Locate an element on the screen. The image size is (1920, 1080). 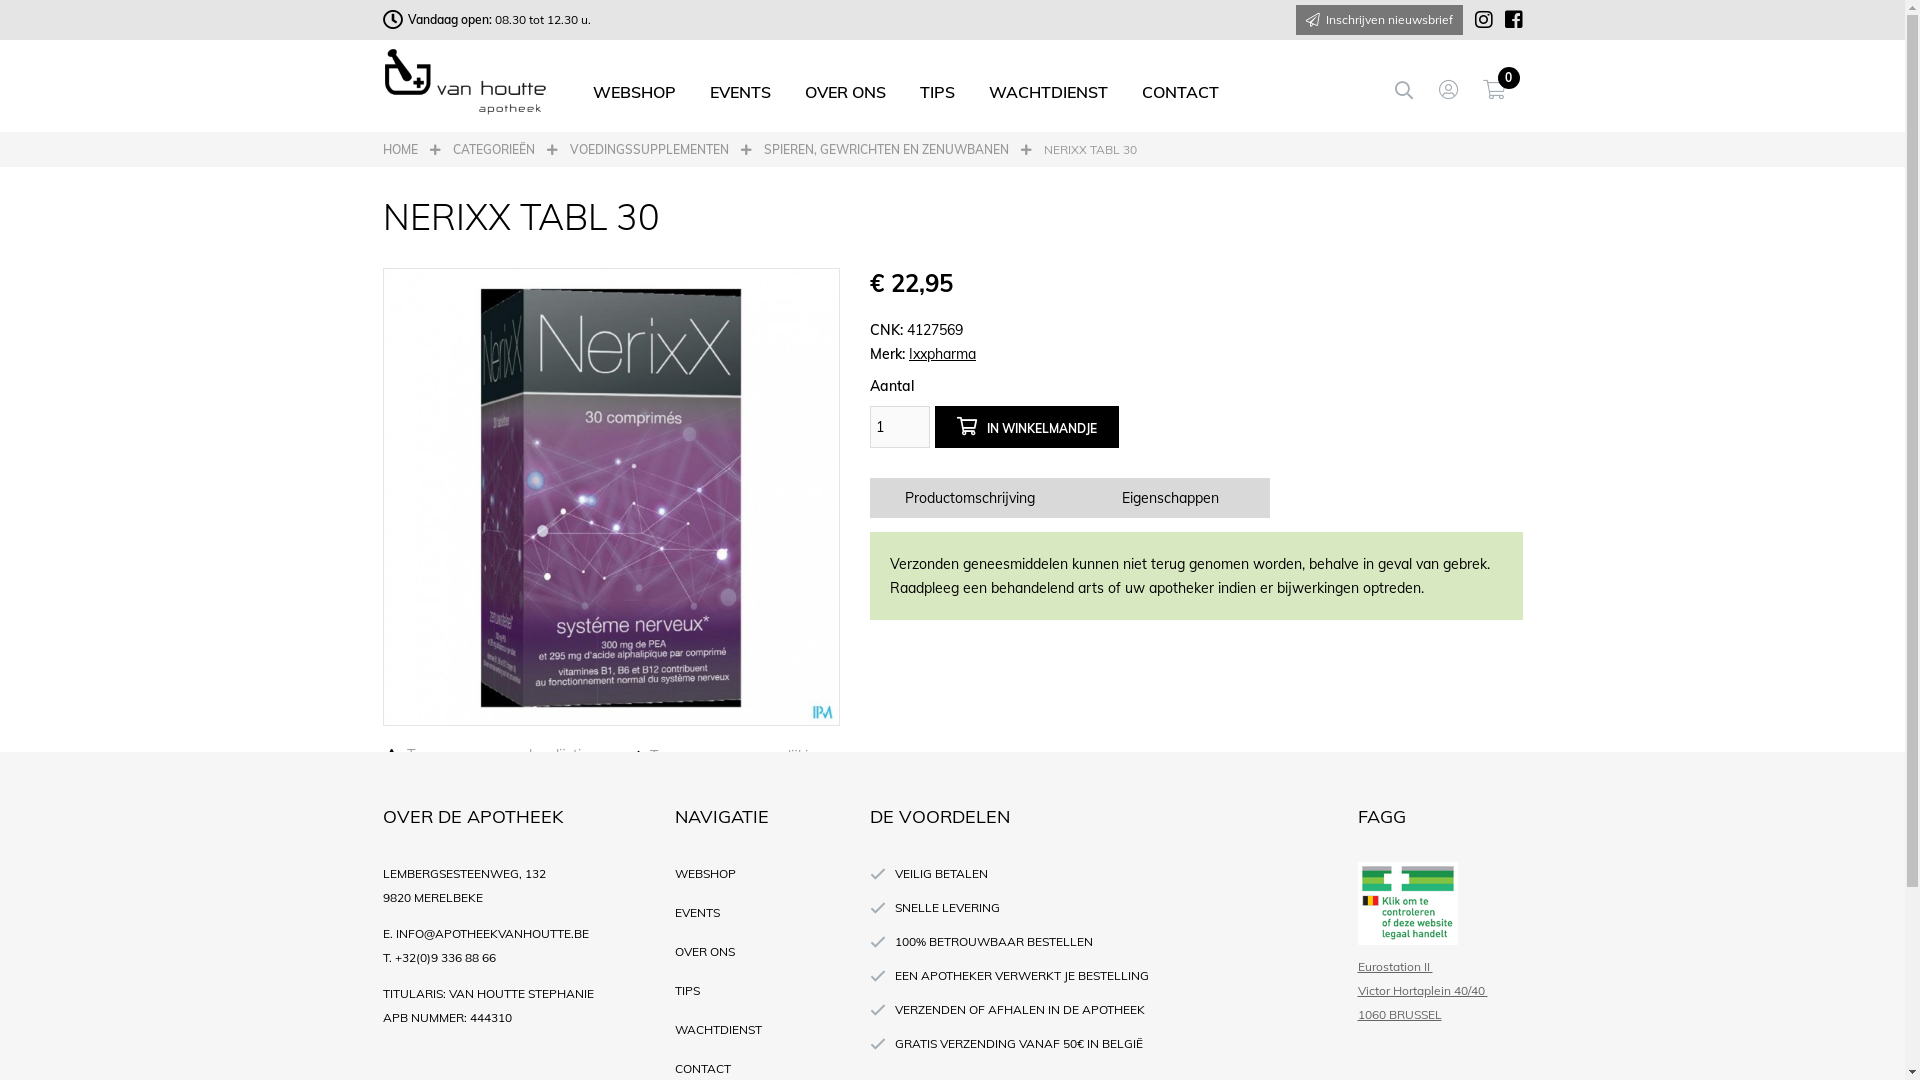
zoeken is located at coordinates (1414, 90).